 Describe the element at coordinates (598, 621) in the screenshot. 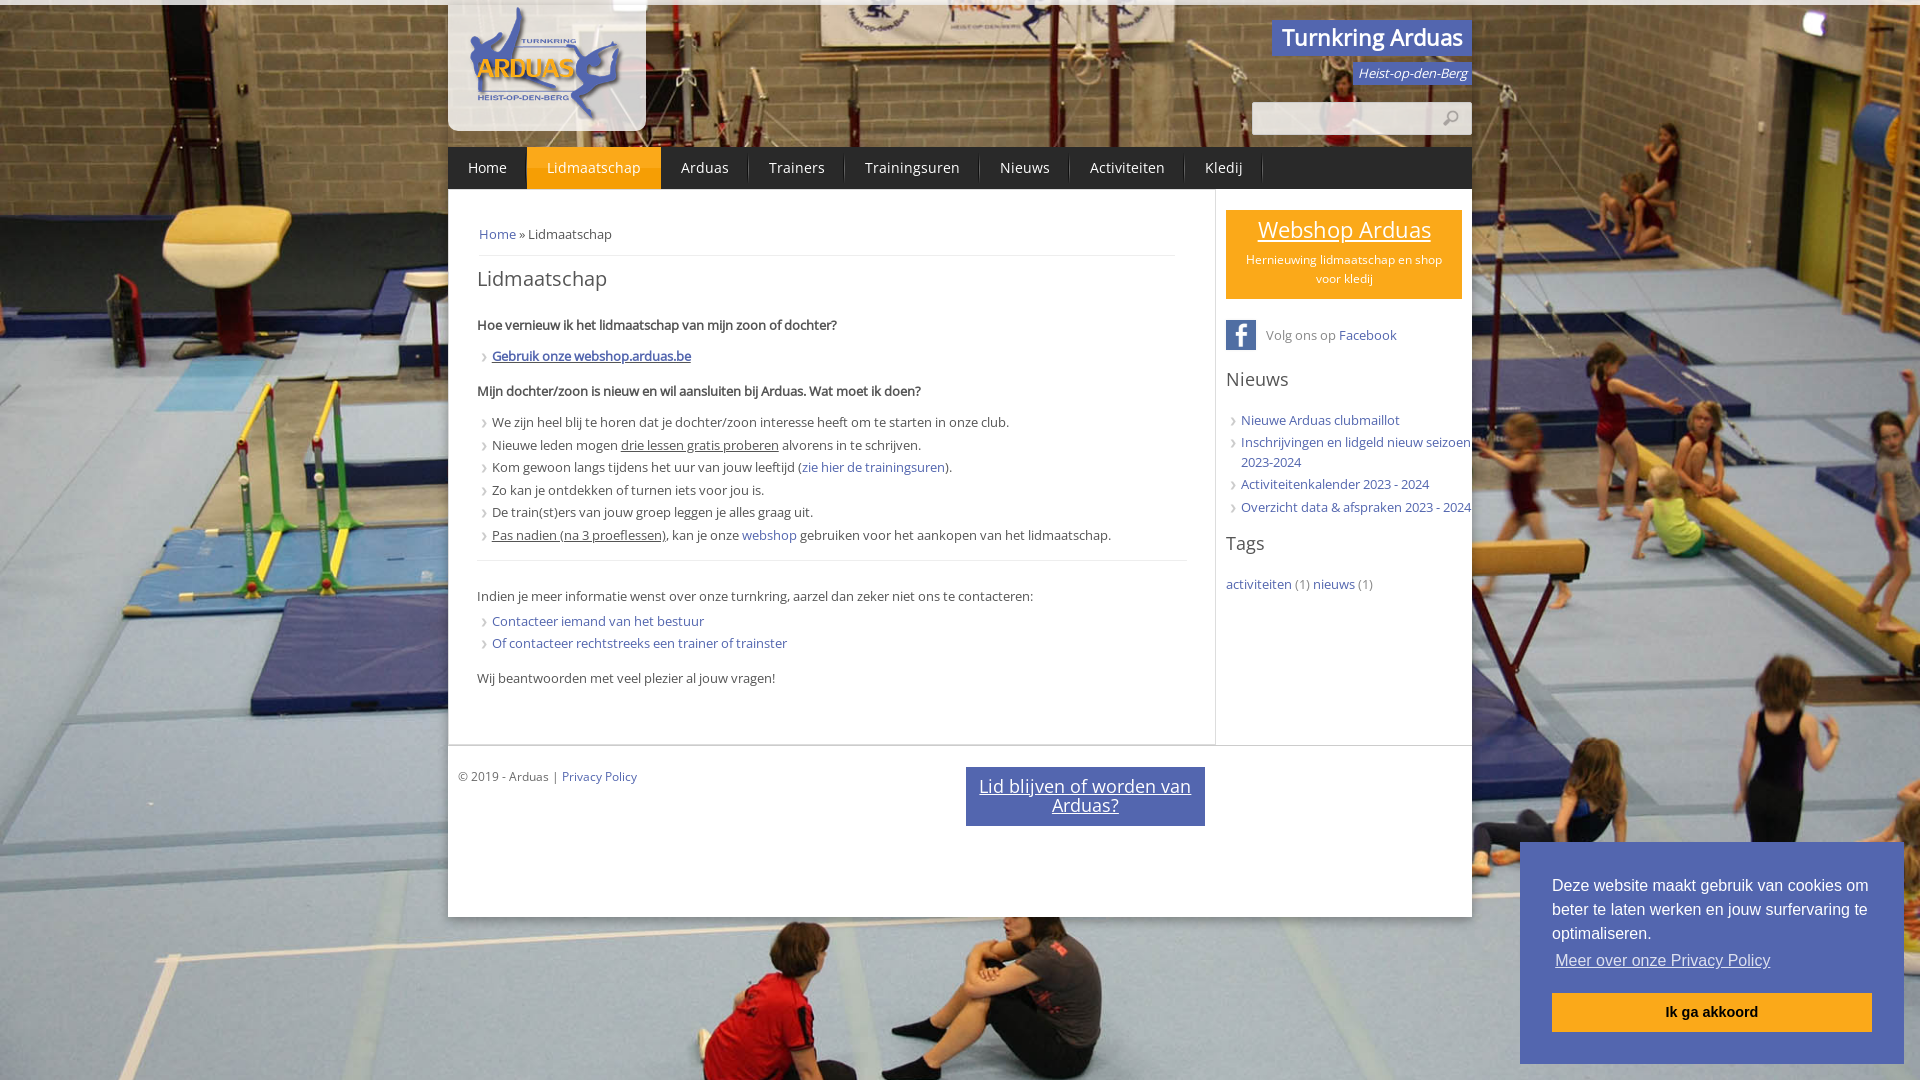

I see `Contacteer iemand van het bestuur` at that location.